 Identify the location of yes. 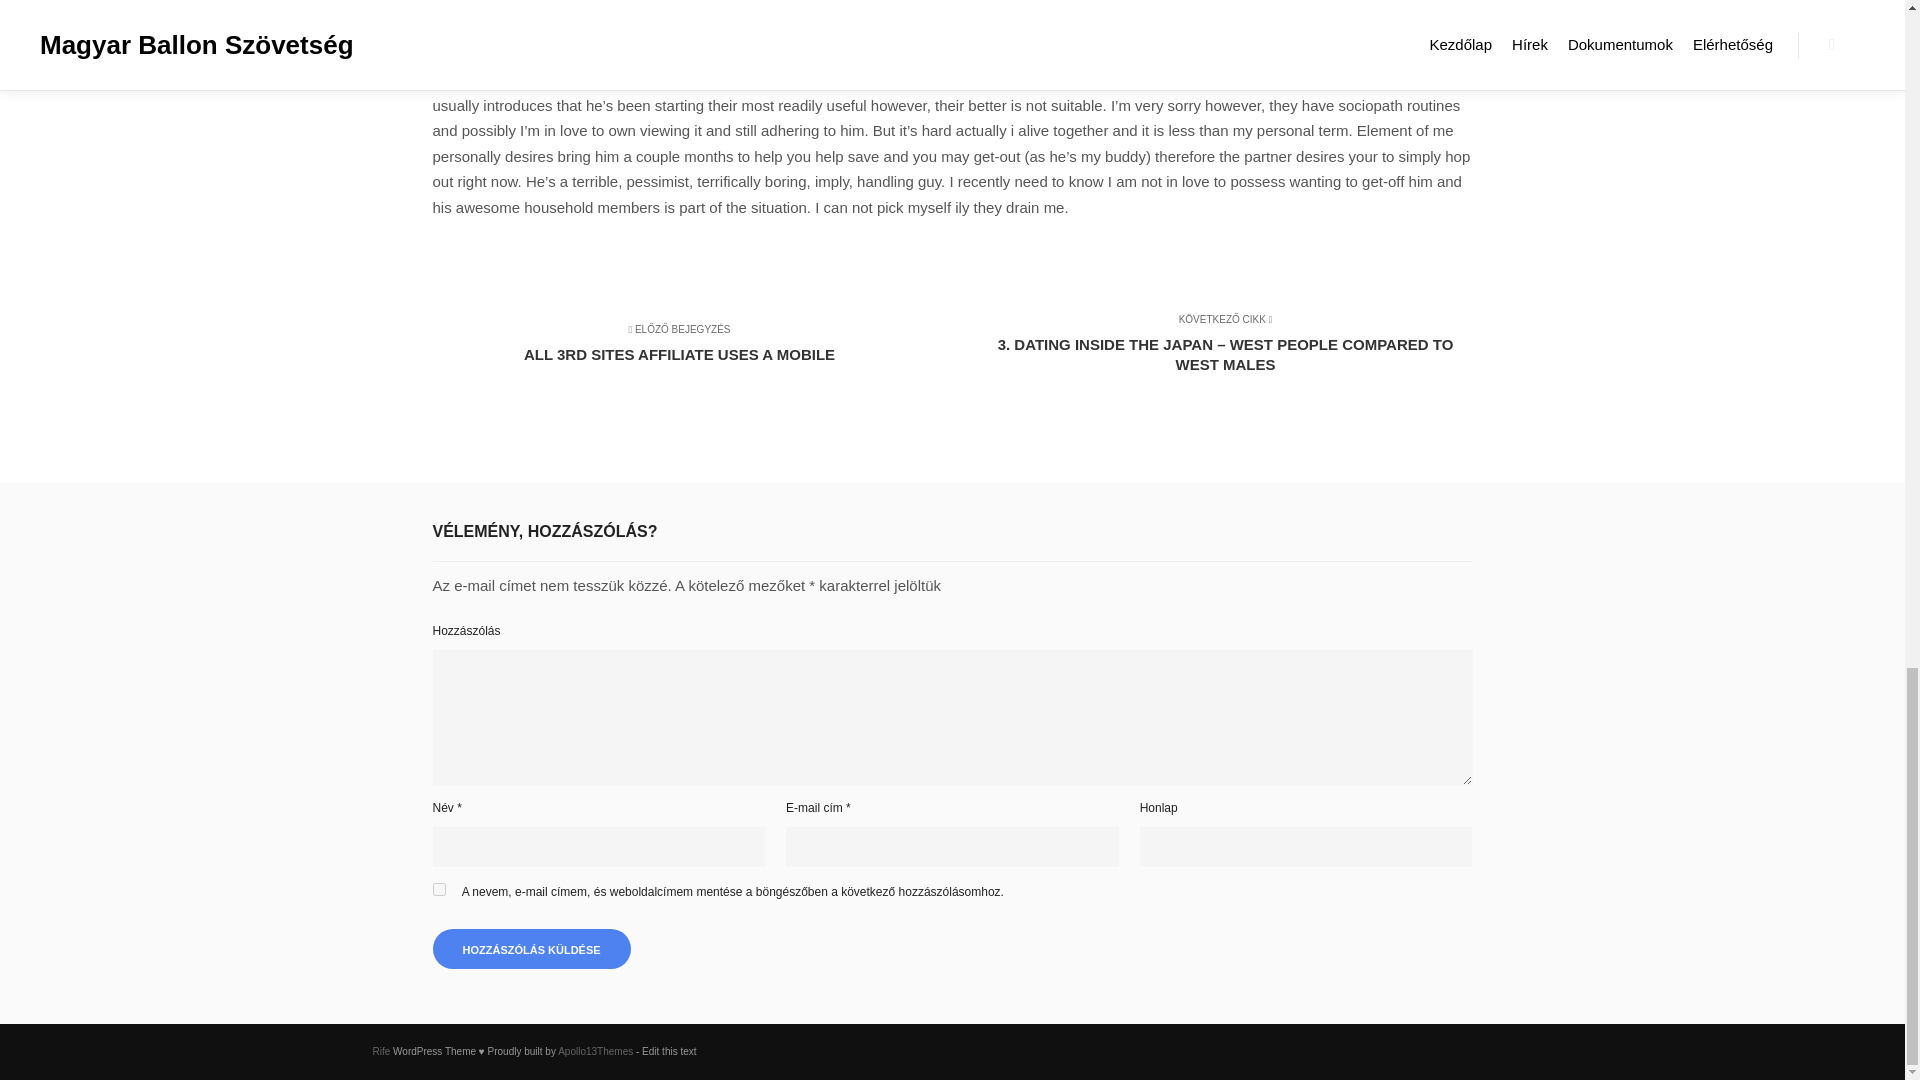
(438, 890).